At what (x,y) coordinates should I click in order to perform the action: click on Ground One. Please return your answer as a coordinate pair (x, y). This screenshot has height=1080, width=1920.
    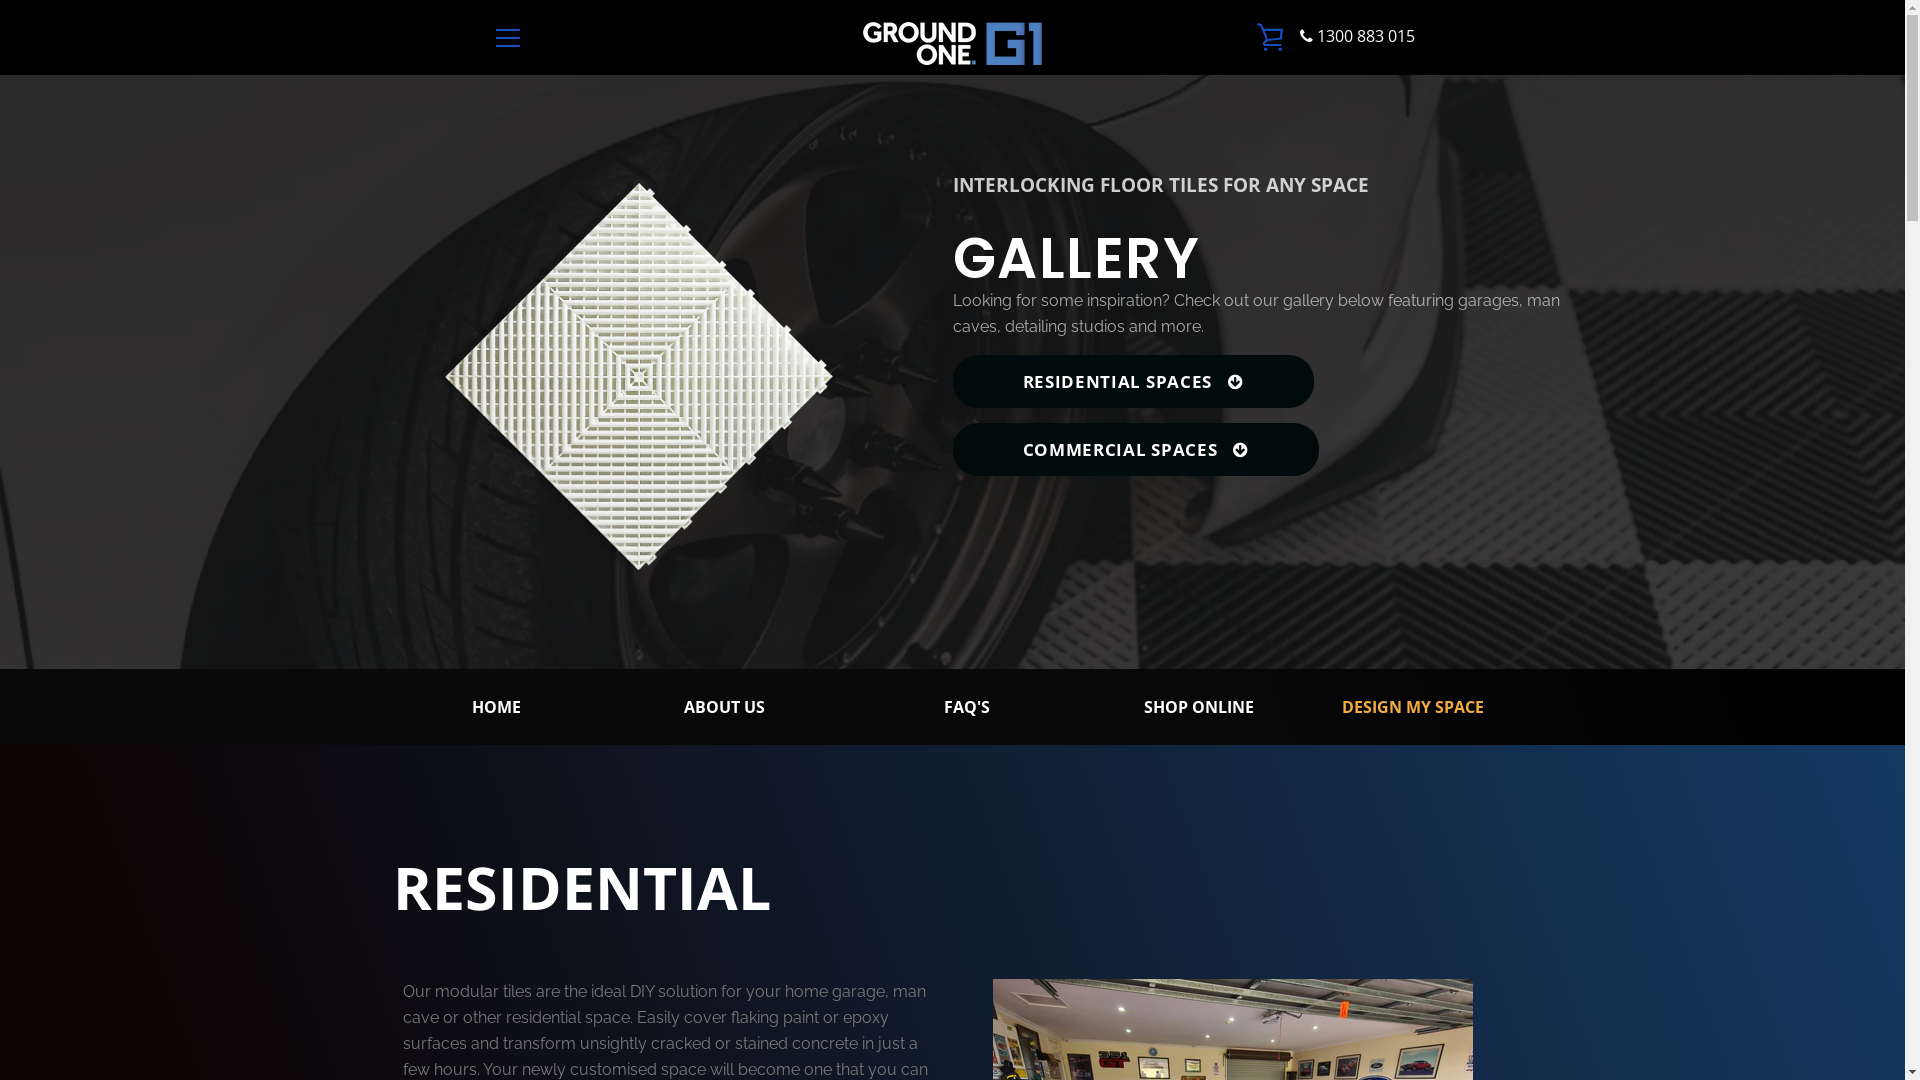
    Looking at the image, I should click on (945, 1011).